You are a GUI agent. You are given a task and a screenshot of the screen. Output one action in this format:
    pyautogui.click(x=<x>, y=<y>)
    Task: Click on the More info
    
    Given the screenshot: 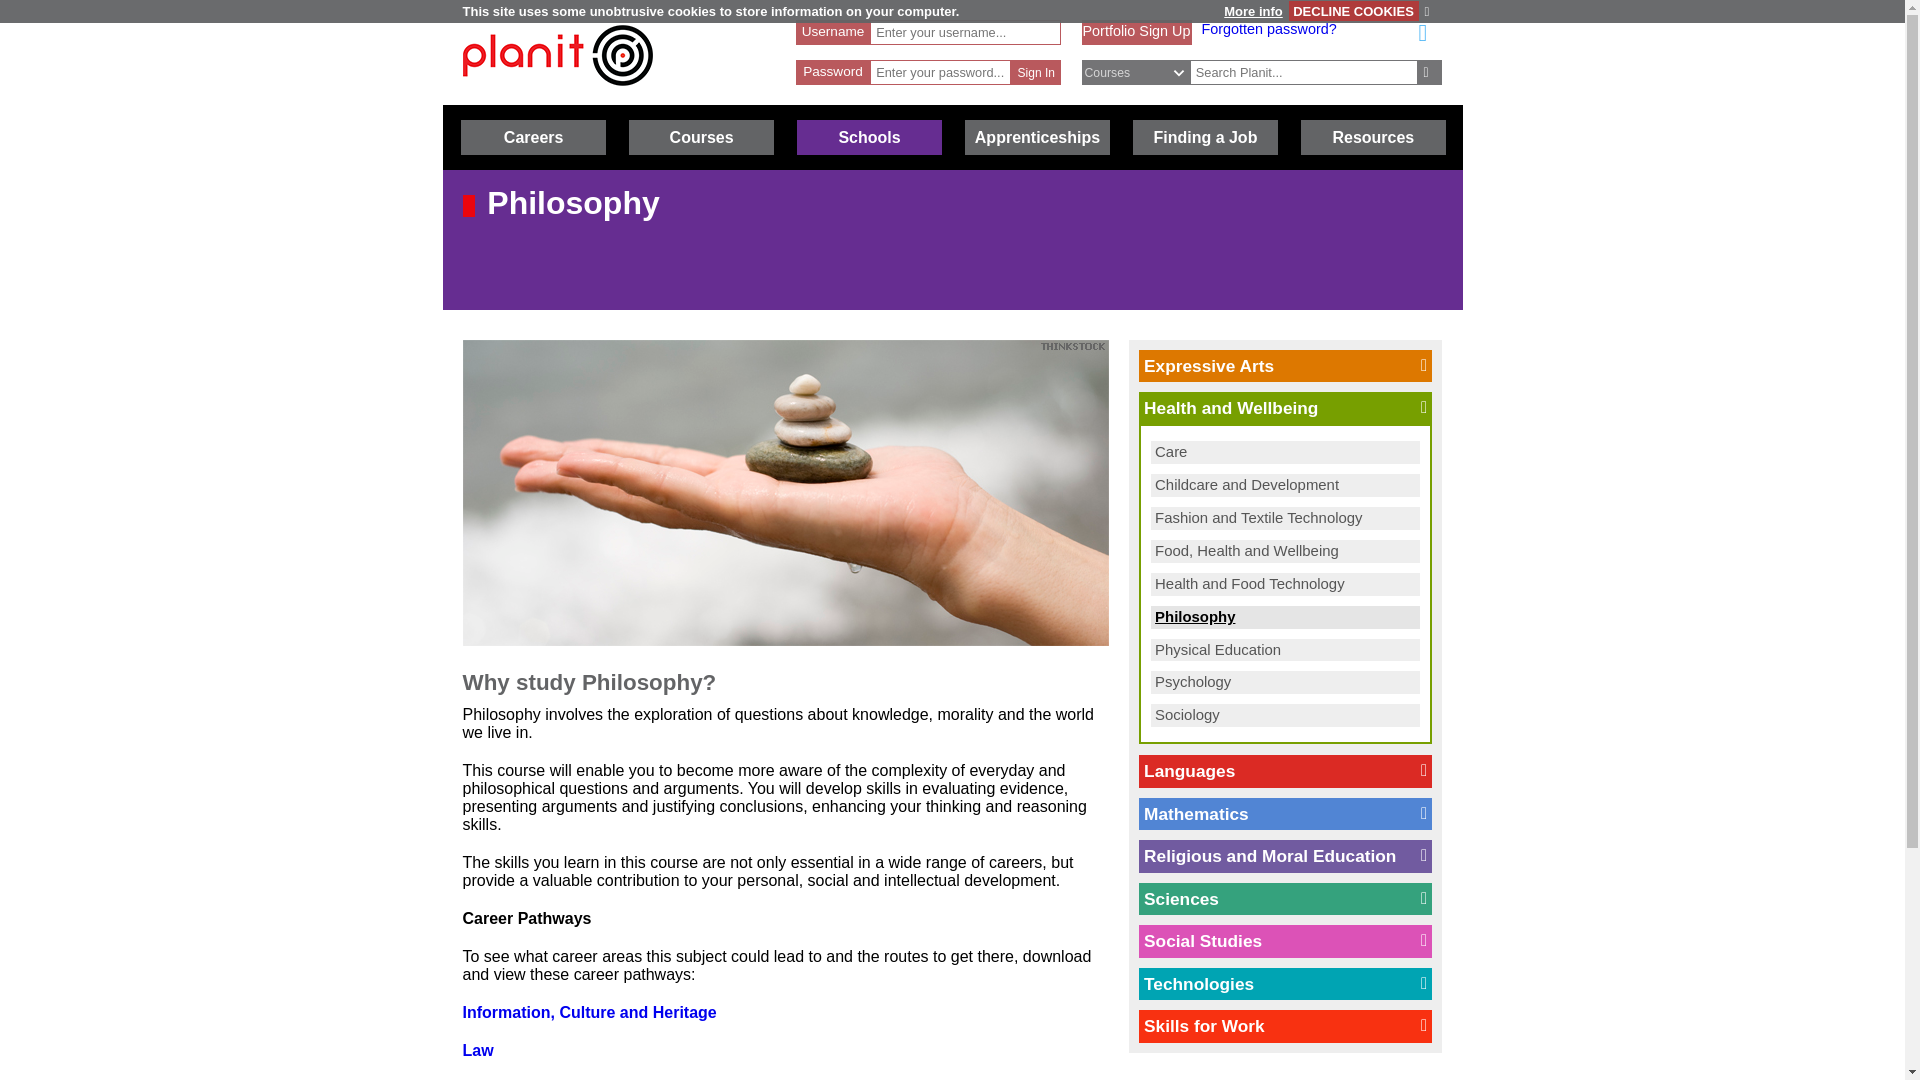 What is the action you would take?
    pyautogui.click(x=1252, y=12)
    